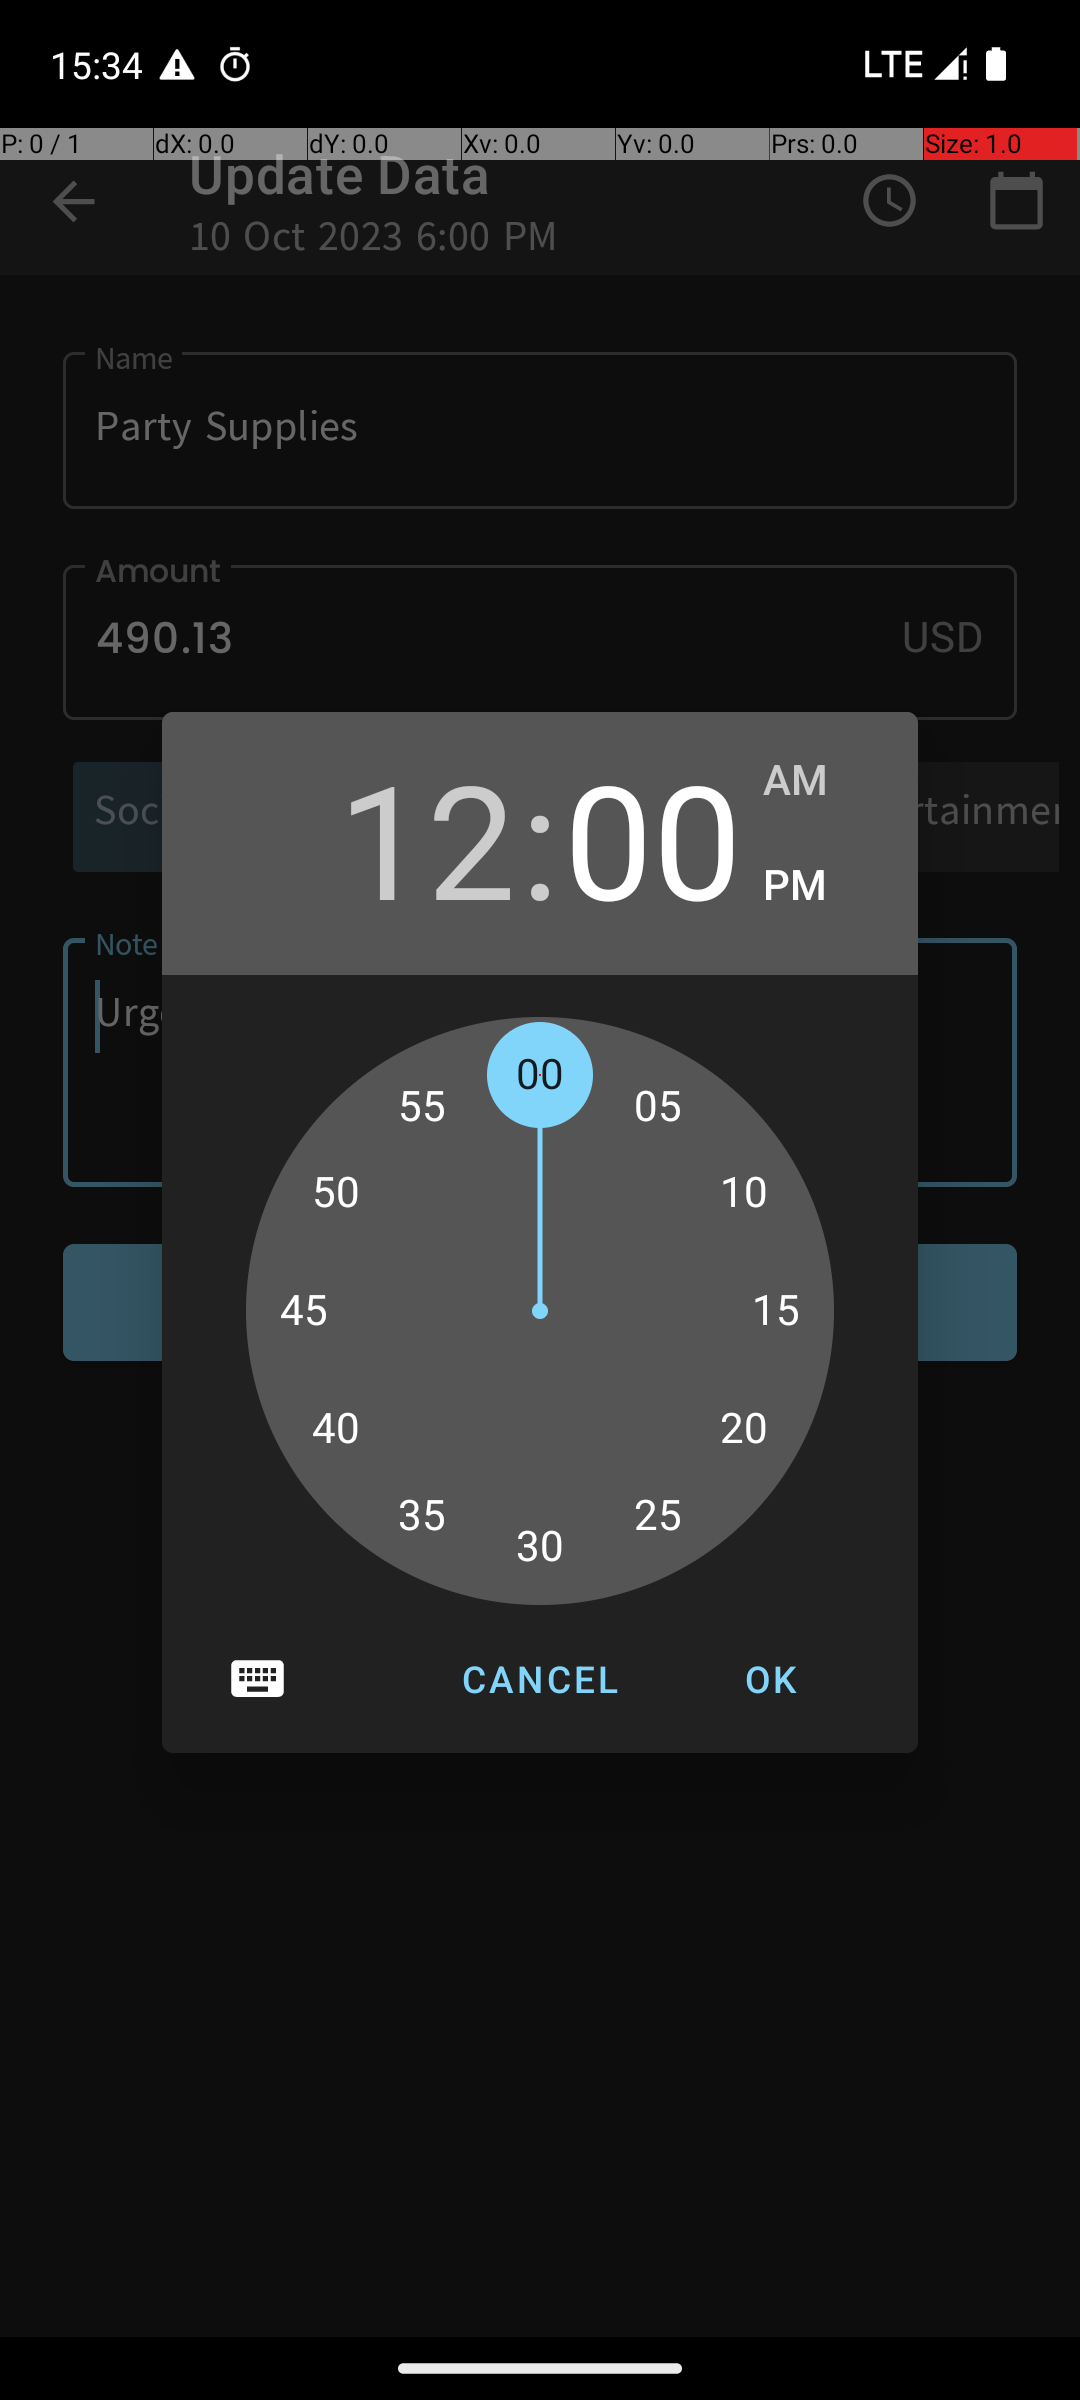 This screenshot has height=2400, width=1080. What do you see at coordinates (820, 886) in the screenshot?
I see `PM` at bounding box center [820, 886].